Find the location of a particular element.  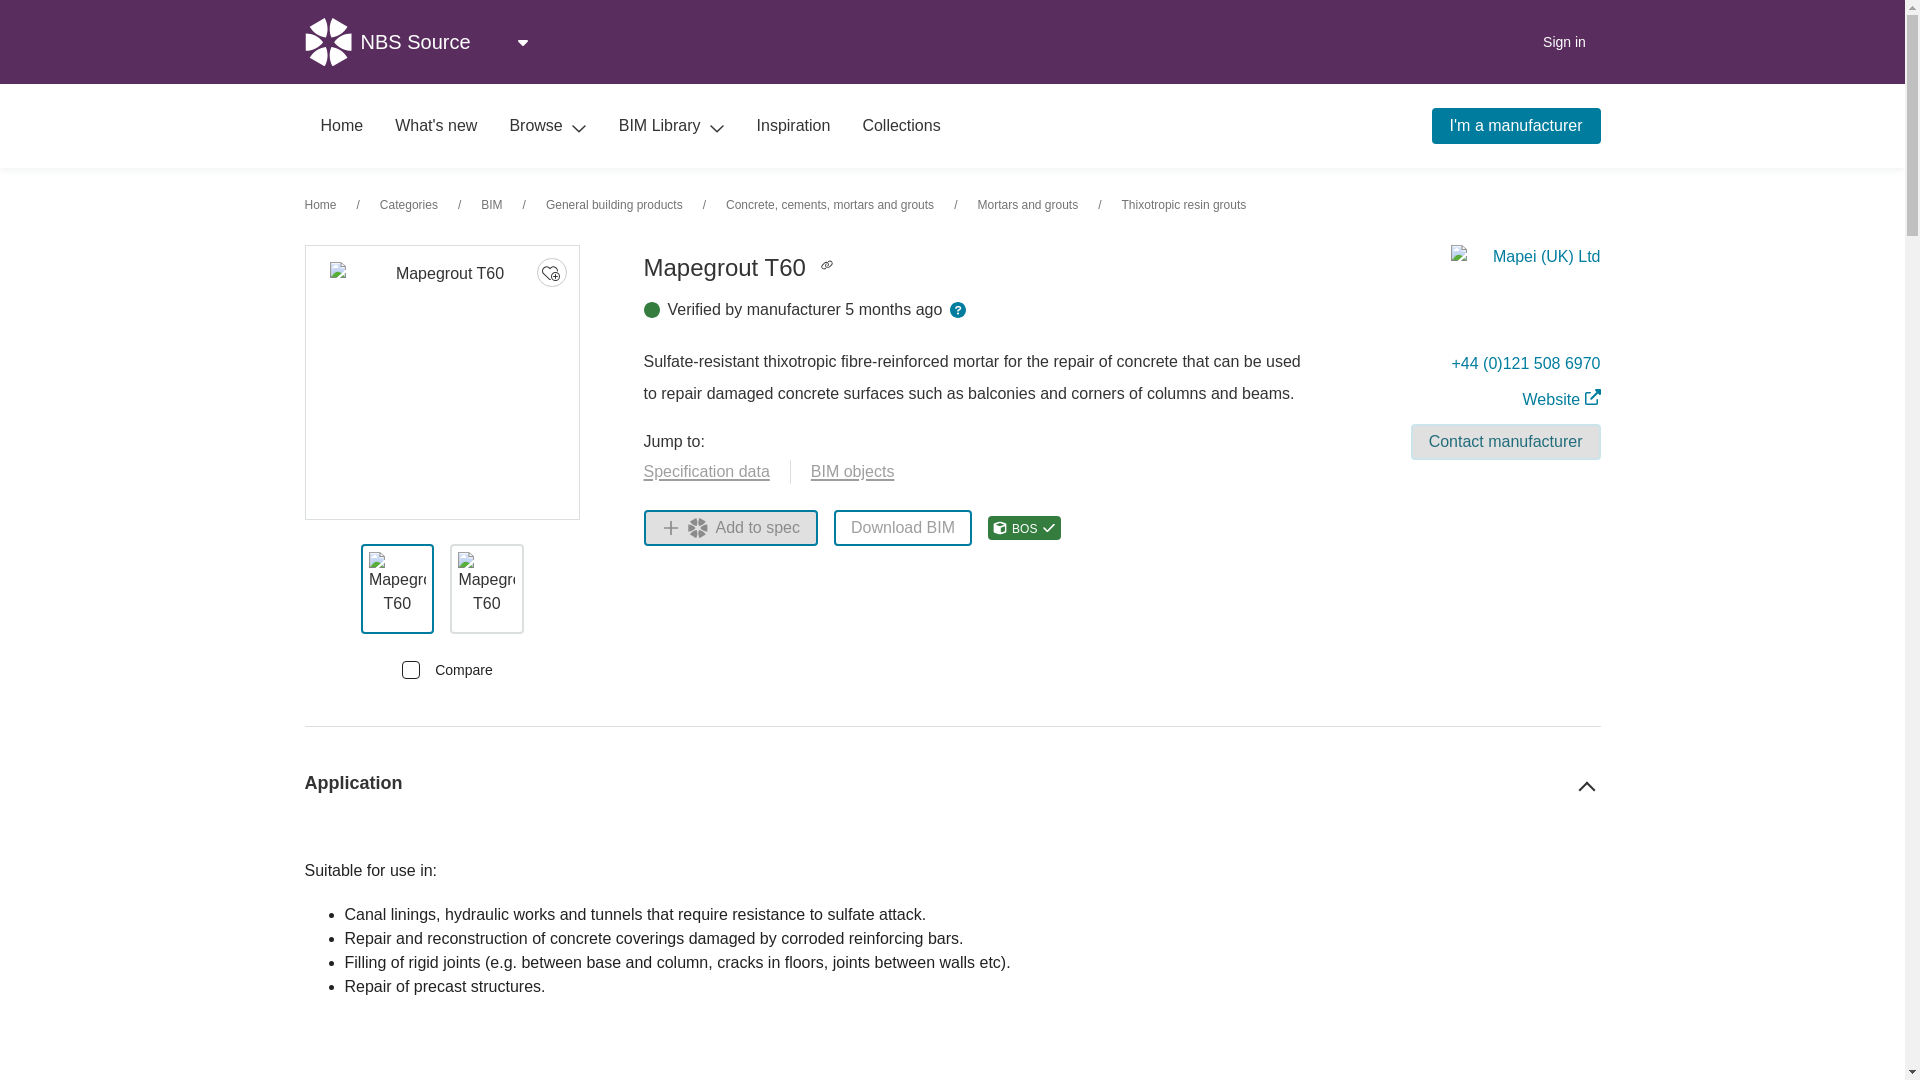

Inspiration is located at coordinates (794, 126).